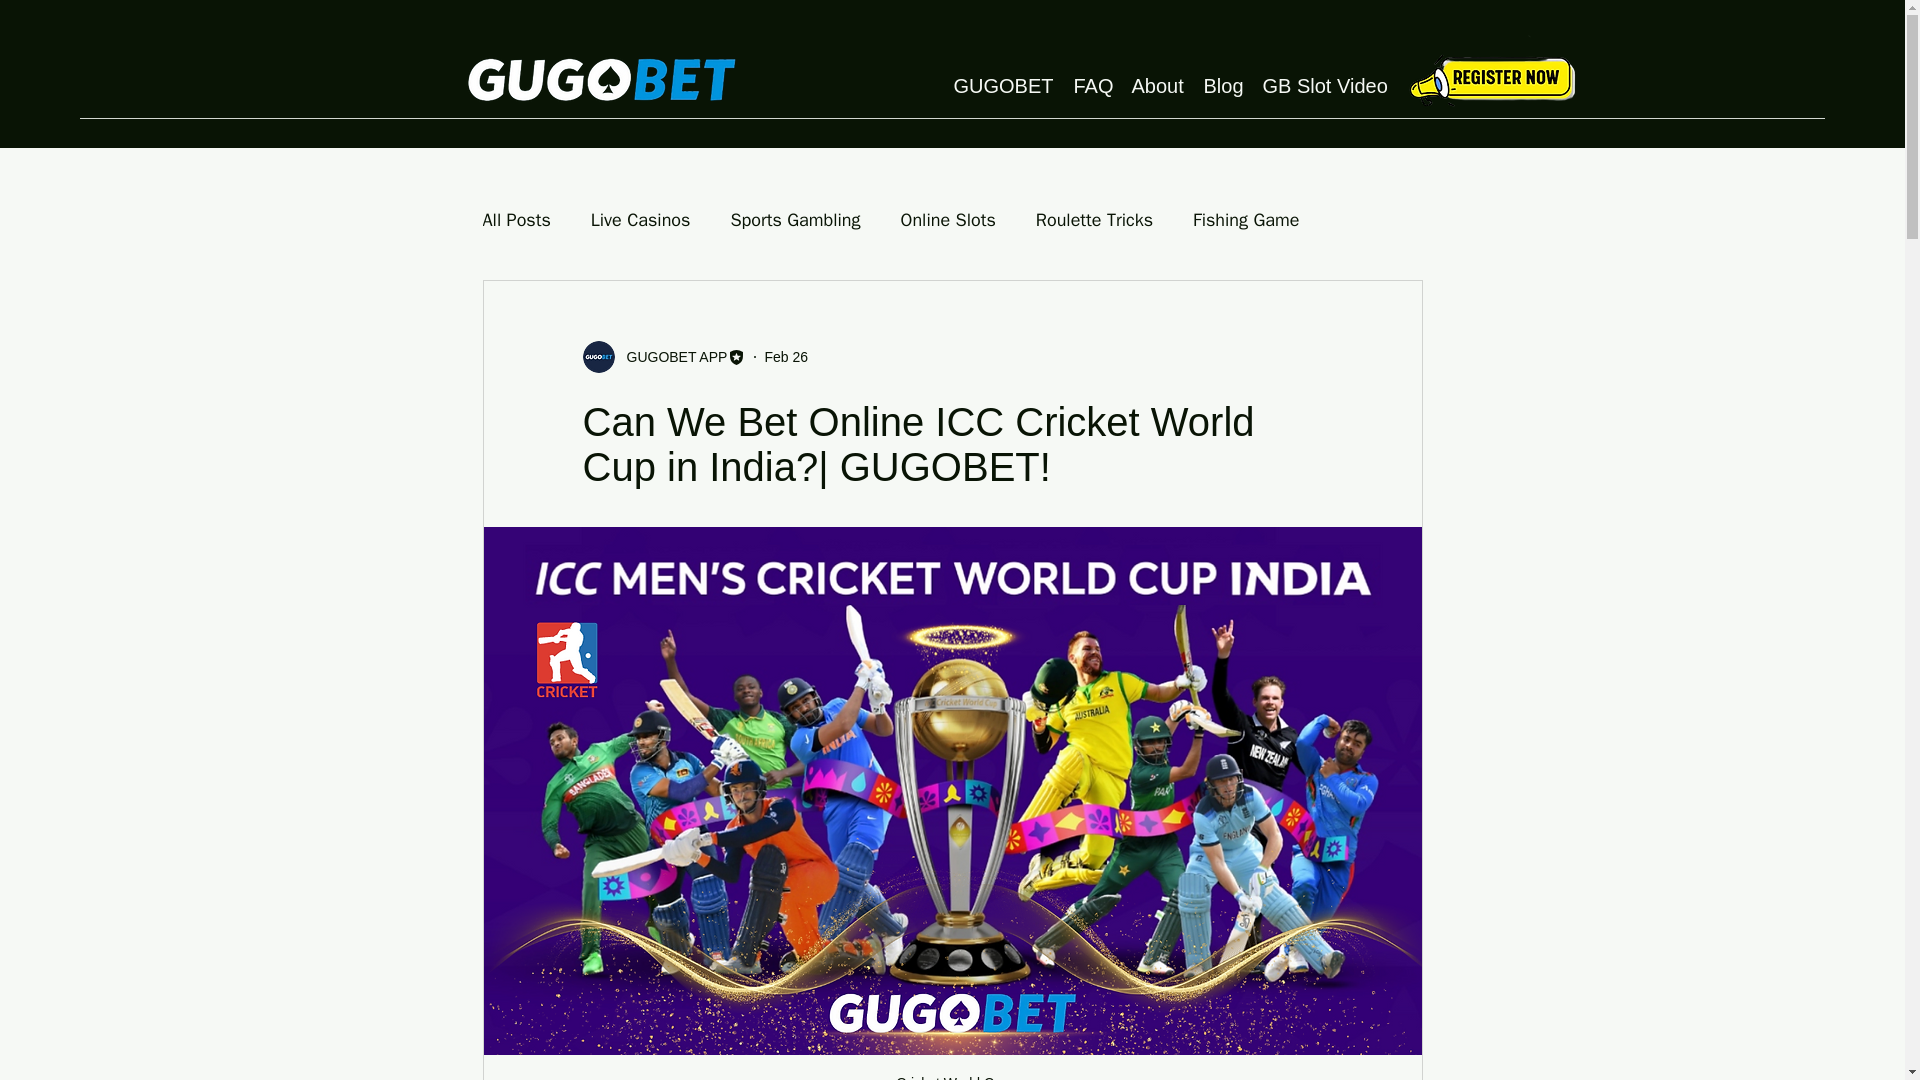 The width and height of the screenshot is (1920, 1080). What do you see at coordinates (515, 220) in the screenshot?
I see `All Posts` at bounding box center [515, 220].